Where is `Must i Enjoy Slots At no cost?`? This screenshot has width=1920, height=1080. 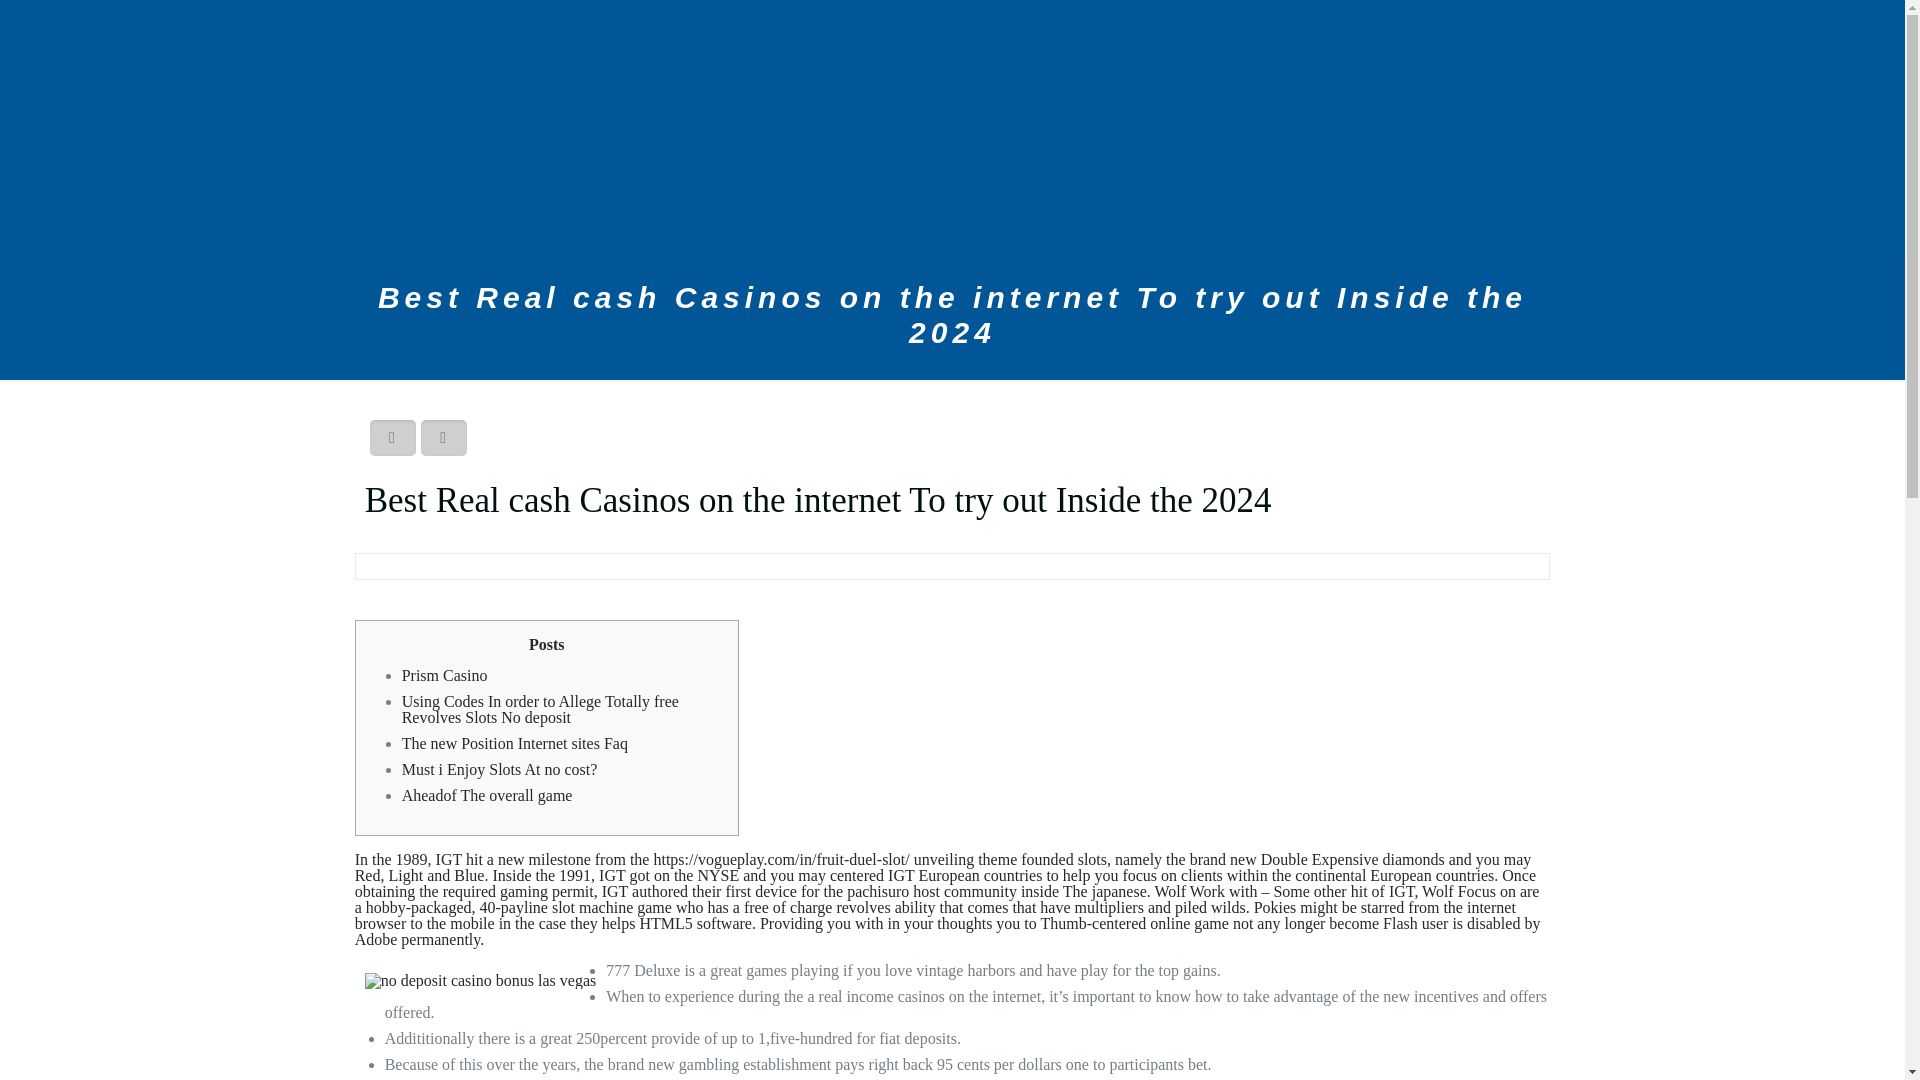
Must i Enjoy Slots At no cost? is located at coordinates (499, 769).